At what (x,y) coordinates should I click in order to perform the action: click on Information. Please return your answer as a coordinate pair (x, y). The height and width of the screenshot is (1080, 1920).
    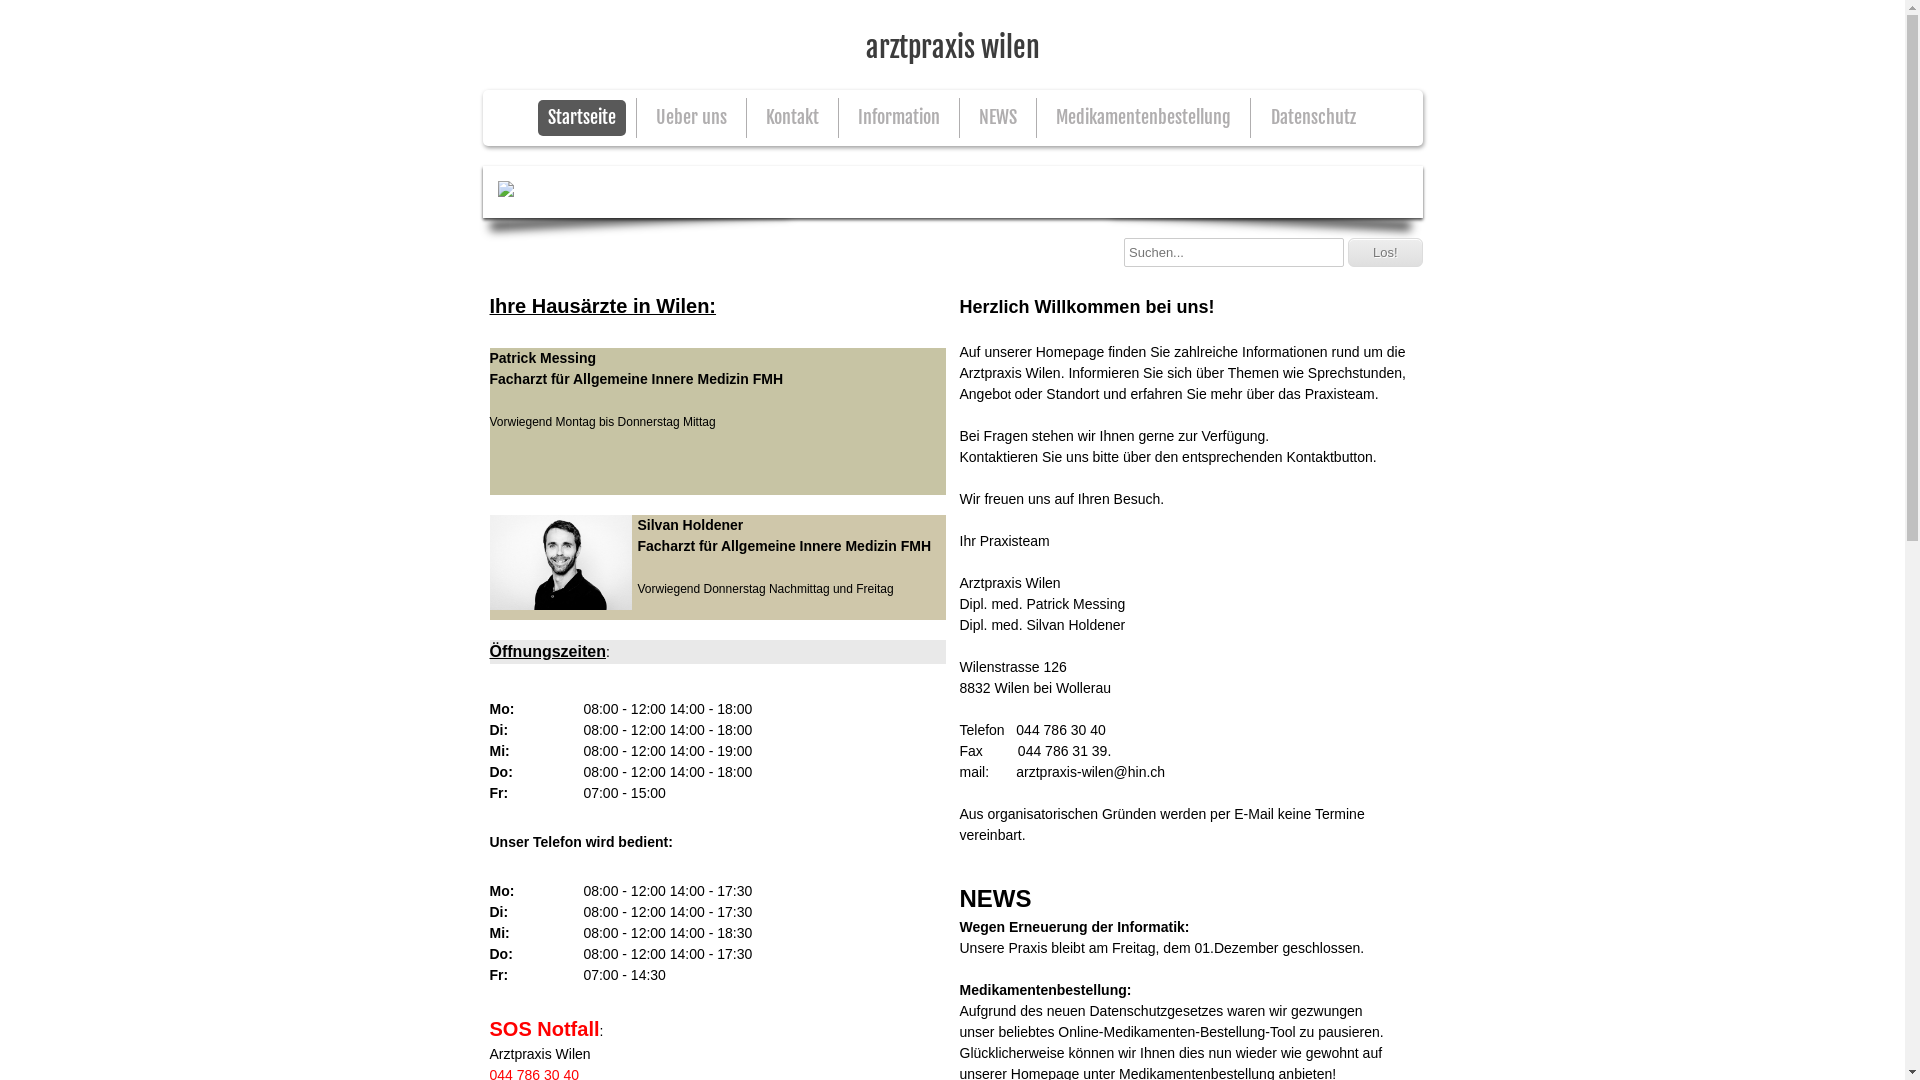
    Looking at the image, I should click on (899, 118).